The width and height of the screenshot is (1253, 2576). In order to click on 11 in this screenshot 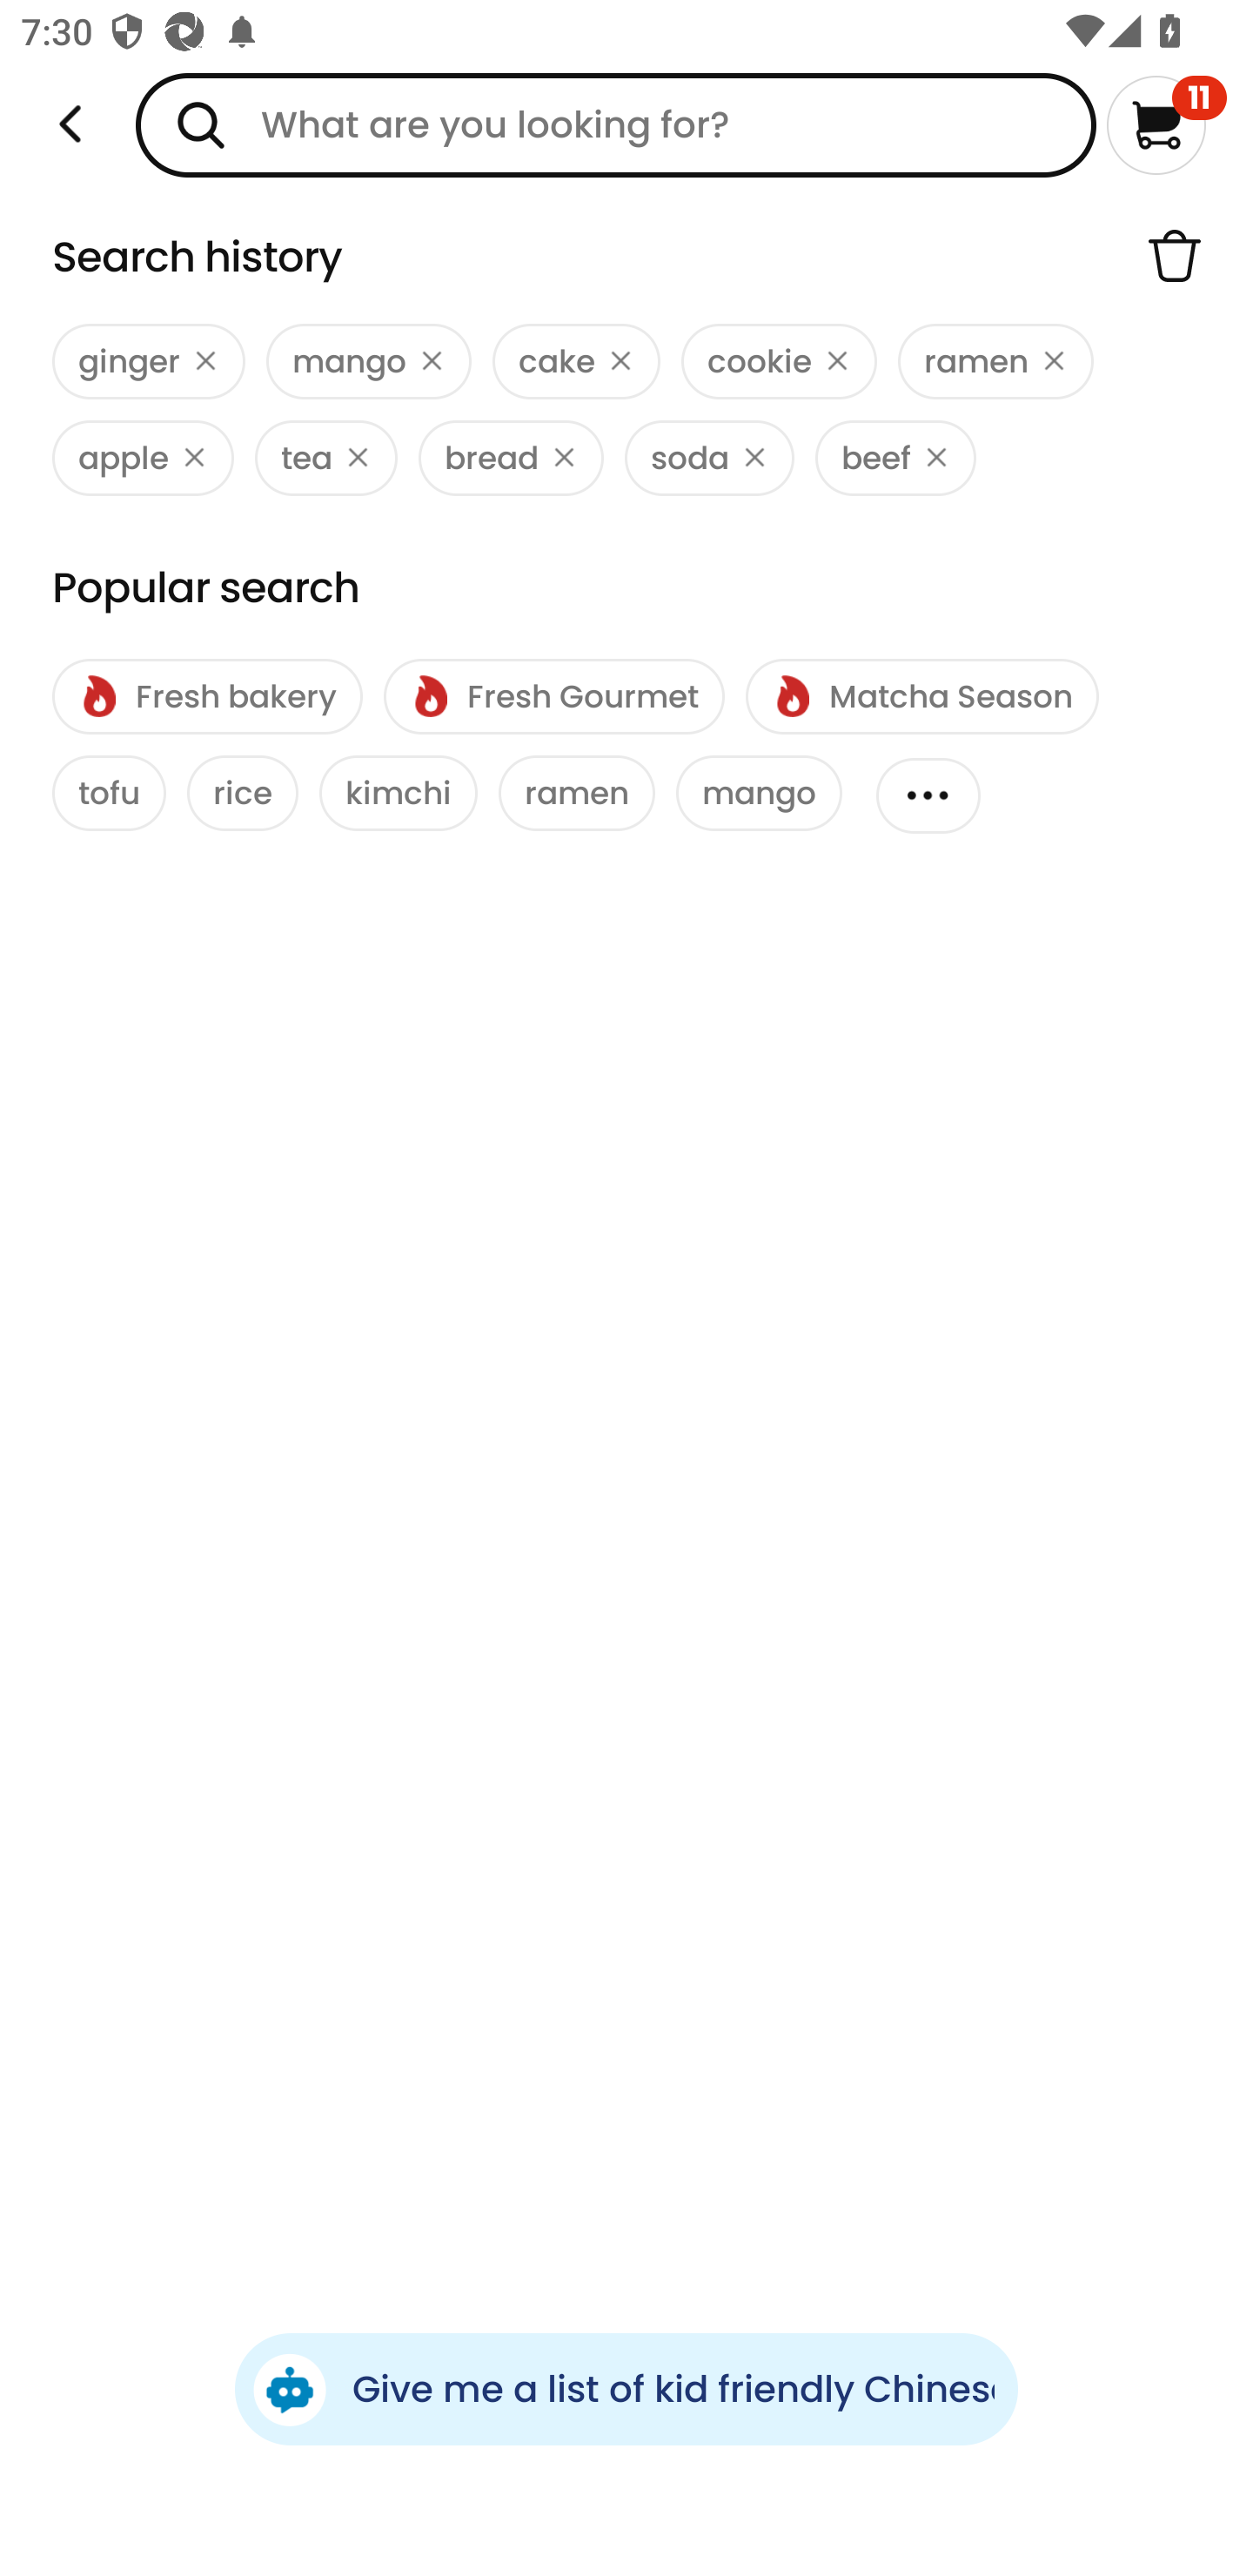, I will do `click(1166, 124)`.